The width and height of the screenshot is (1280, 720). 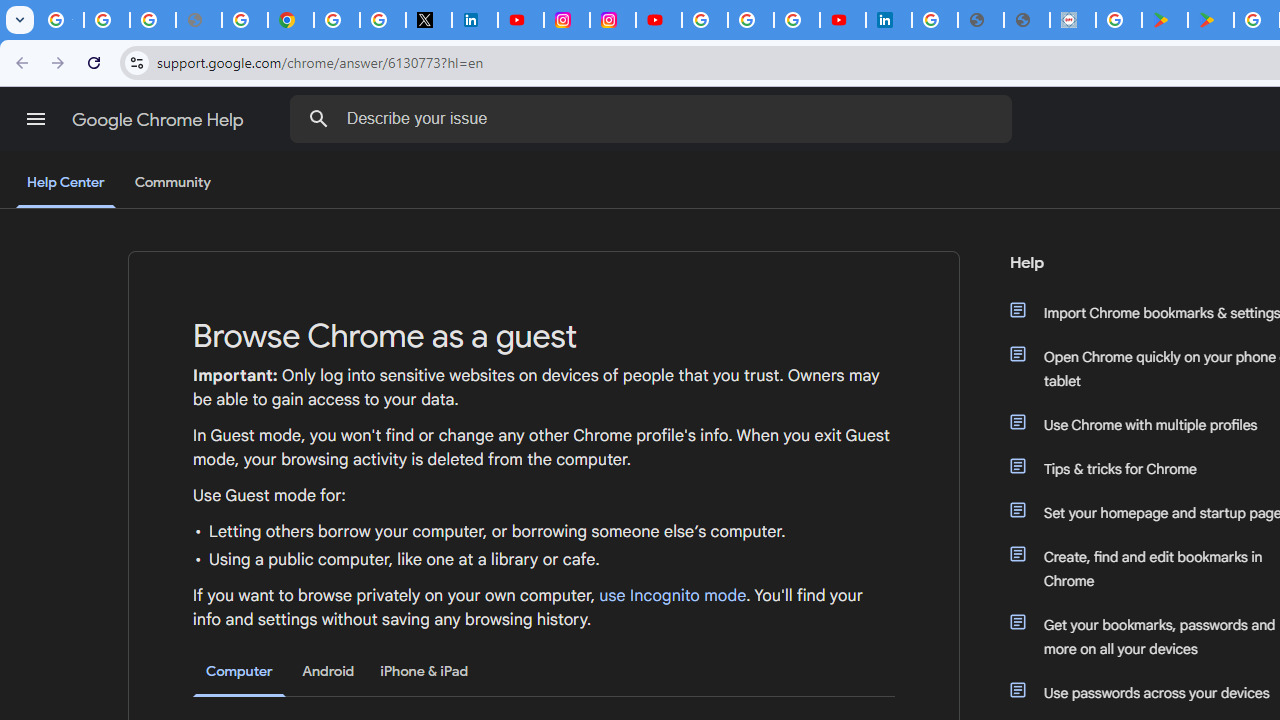 What do you see at coordinates (1026, 20) in the screenshot?
I see `User Details` at bounding box center [1026, 20].